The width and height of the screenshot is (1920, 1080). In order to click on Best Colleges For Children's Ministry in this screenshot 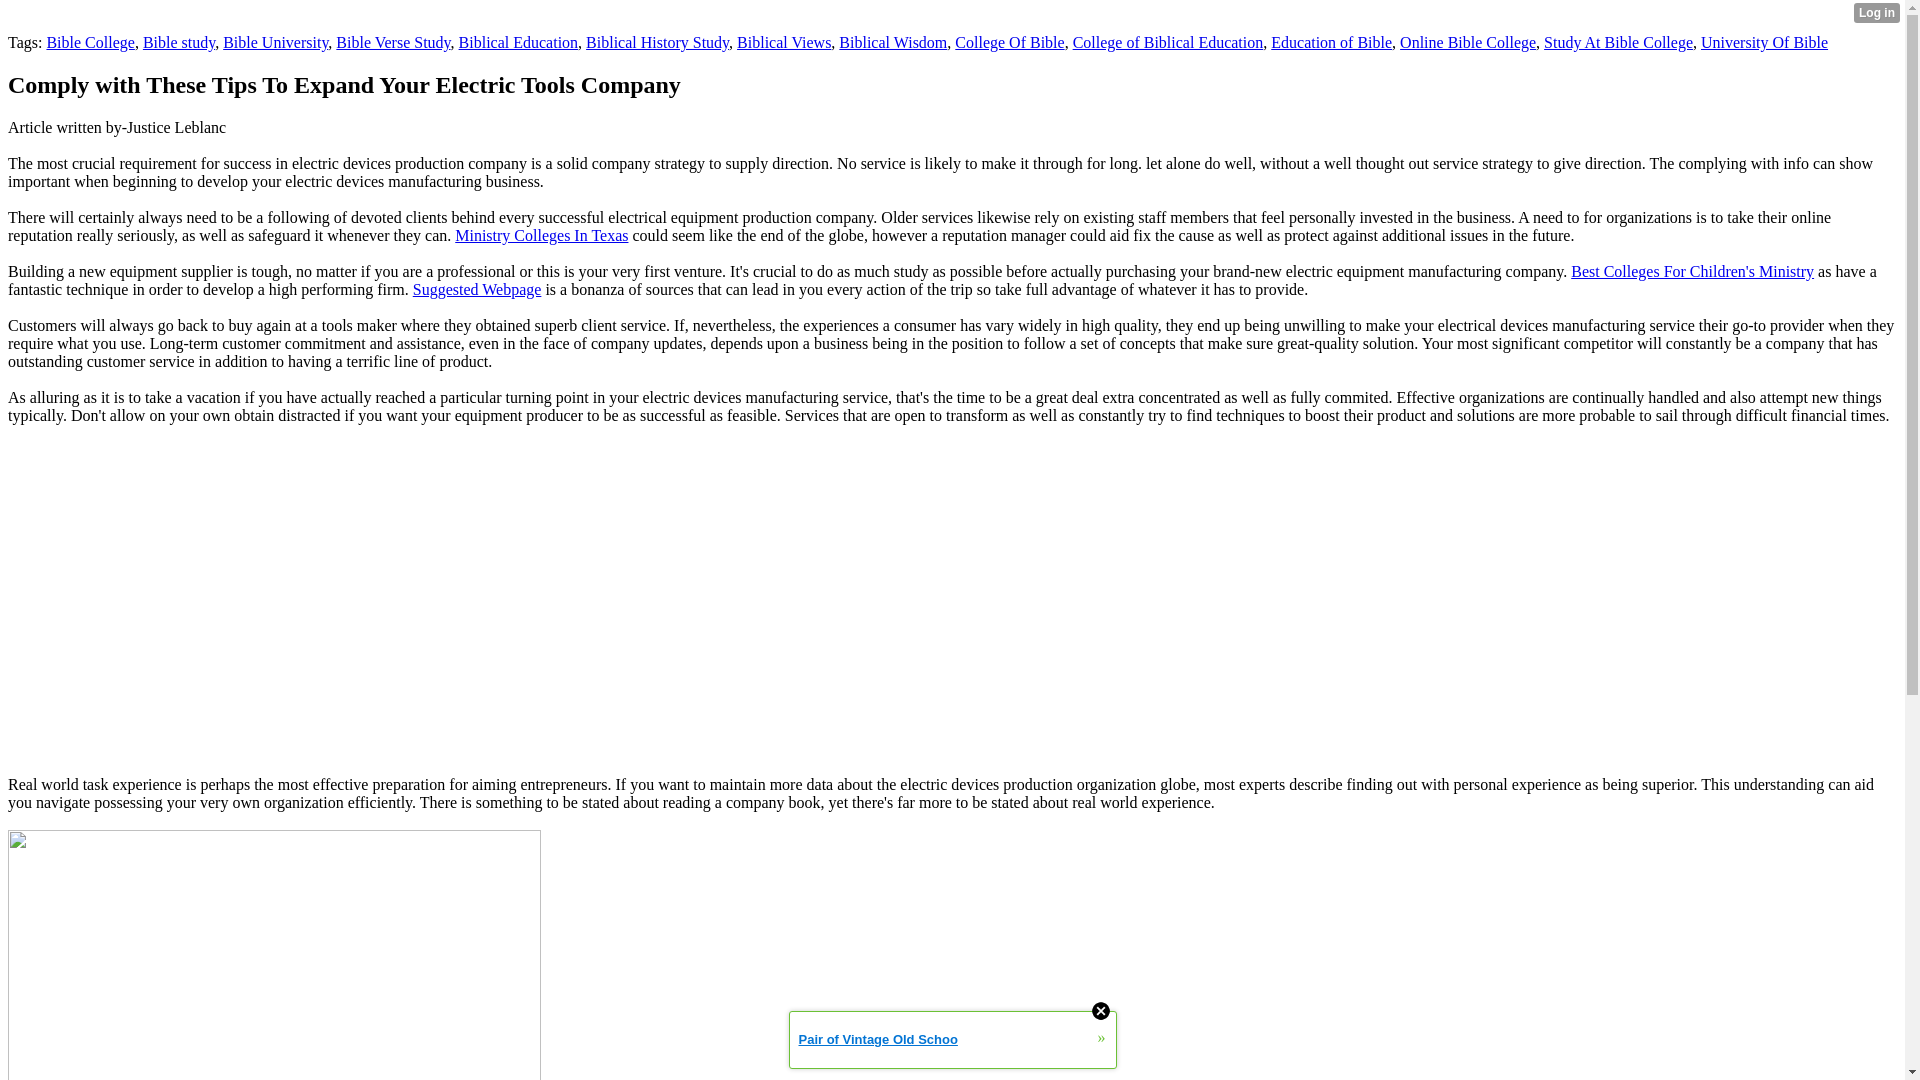, I will do `click(1692, 271)`.